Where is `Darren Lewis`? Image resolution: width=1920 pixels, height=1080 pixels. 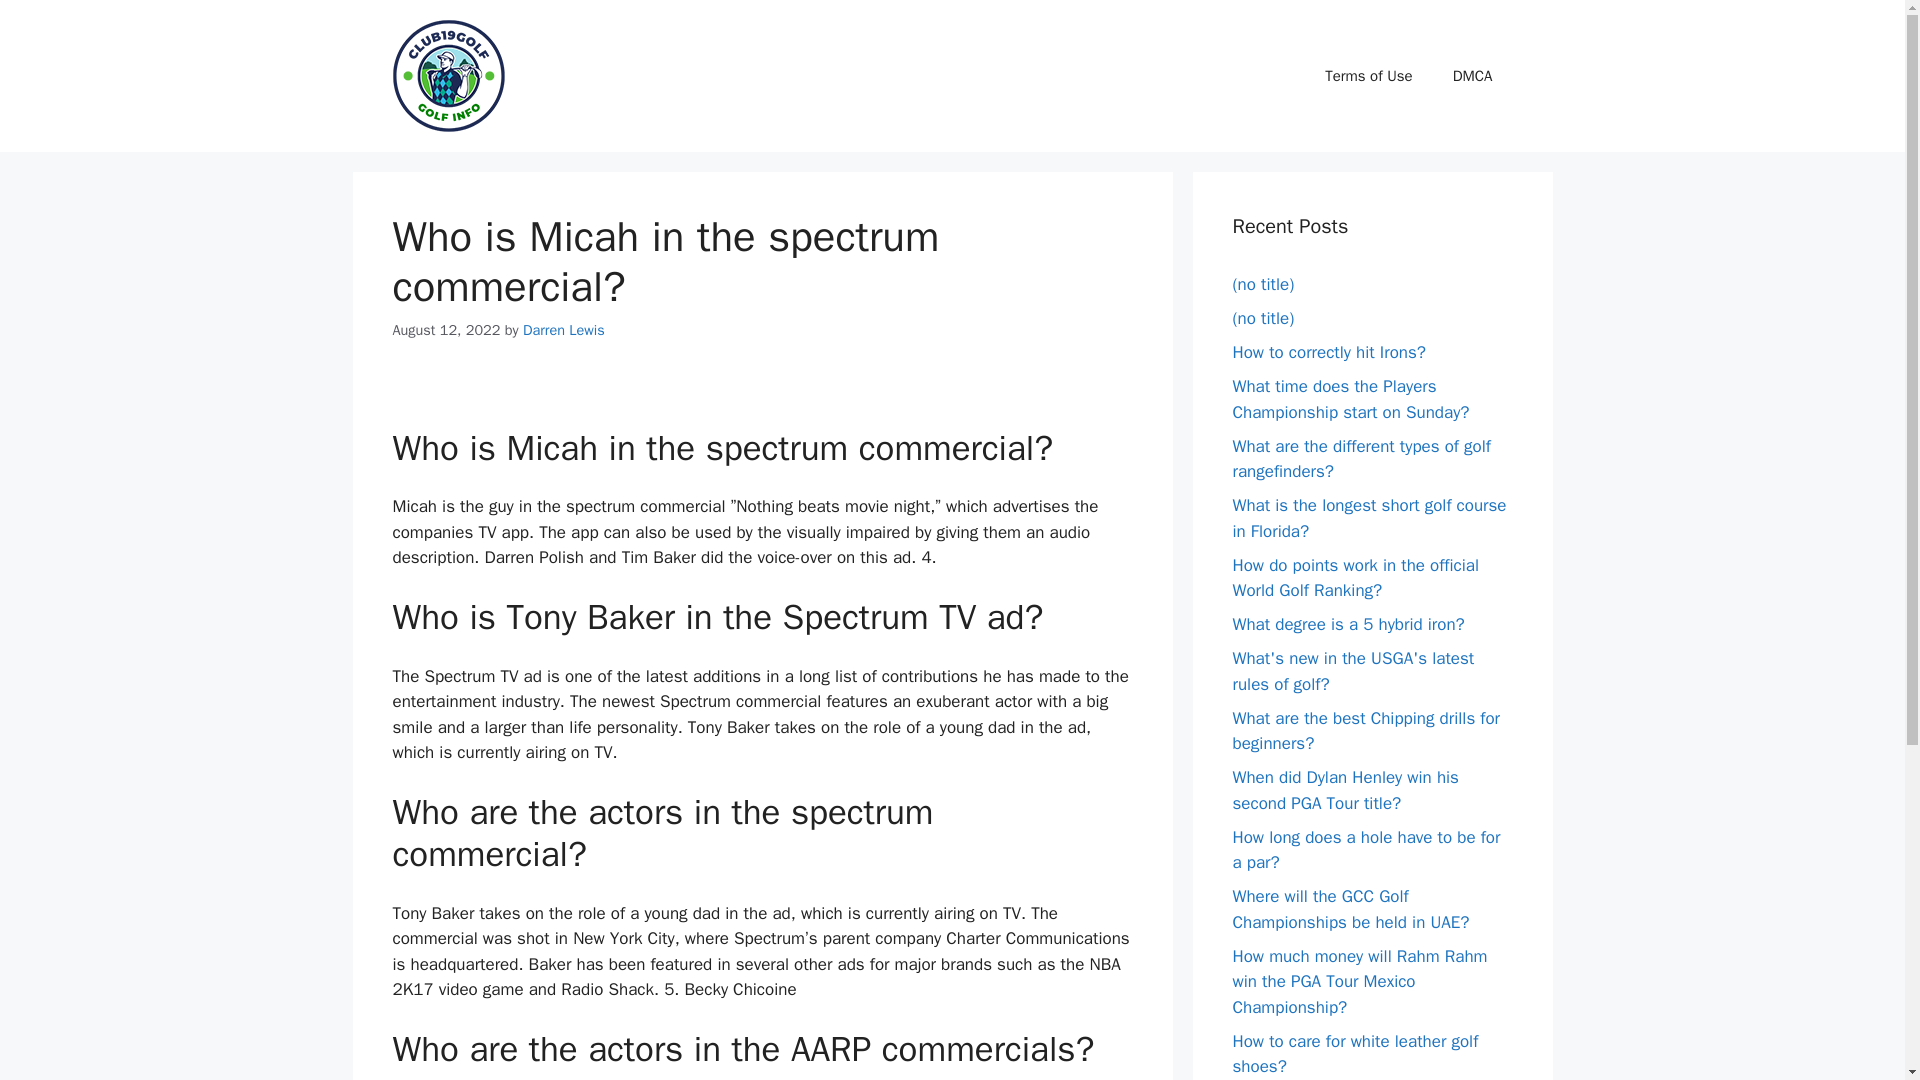 Darren Lewis is located at coordinates (563, 330).